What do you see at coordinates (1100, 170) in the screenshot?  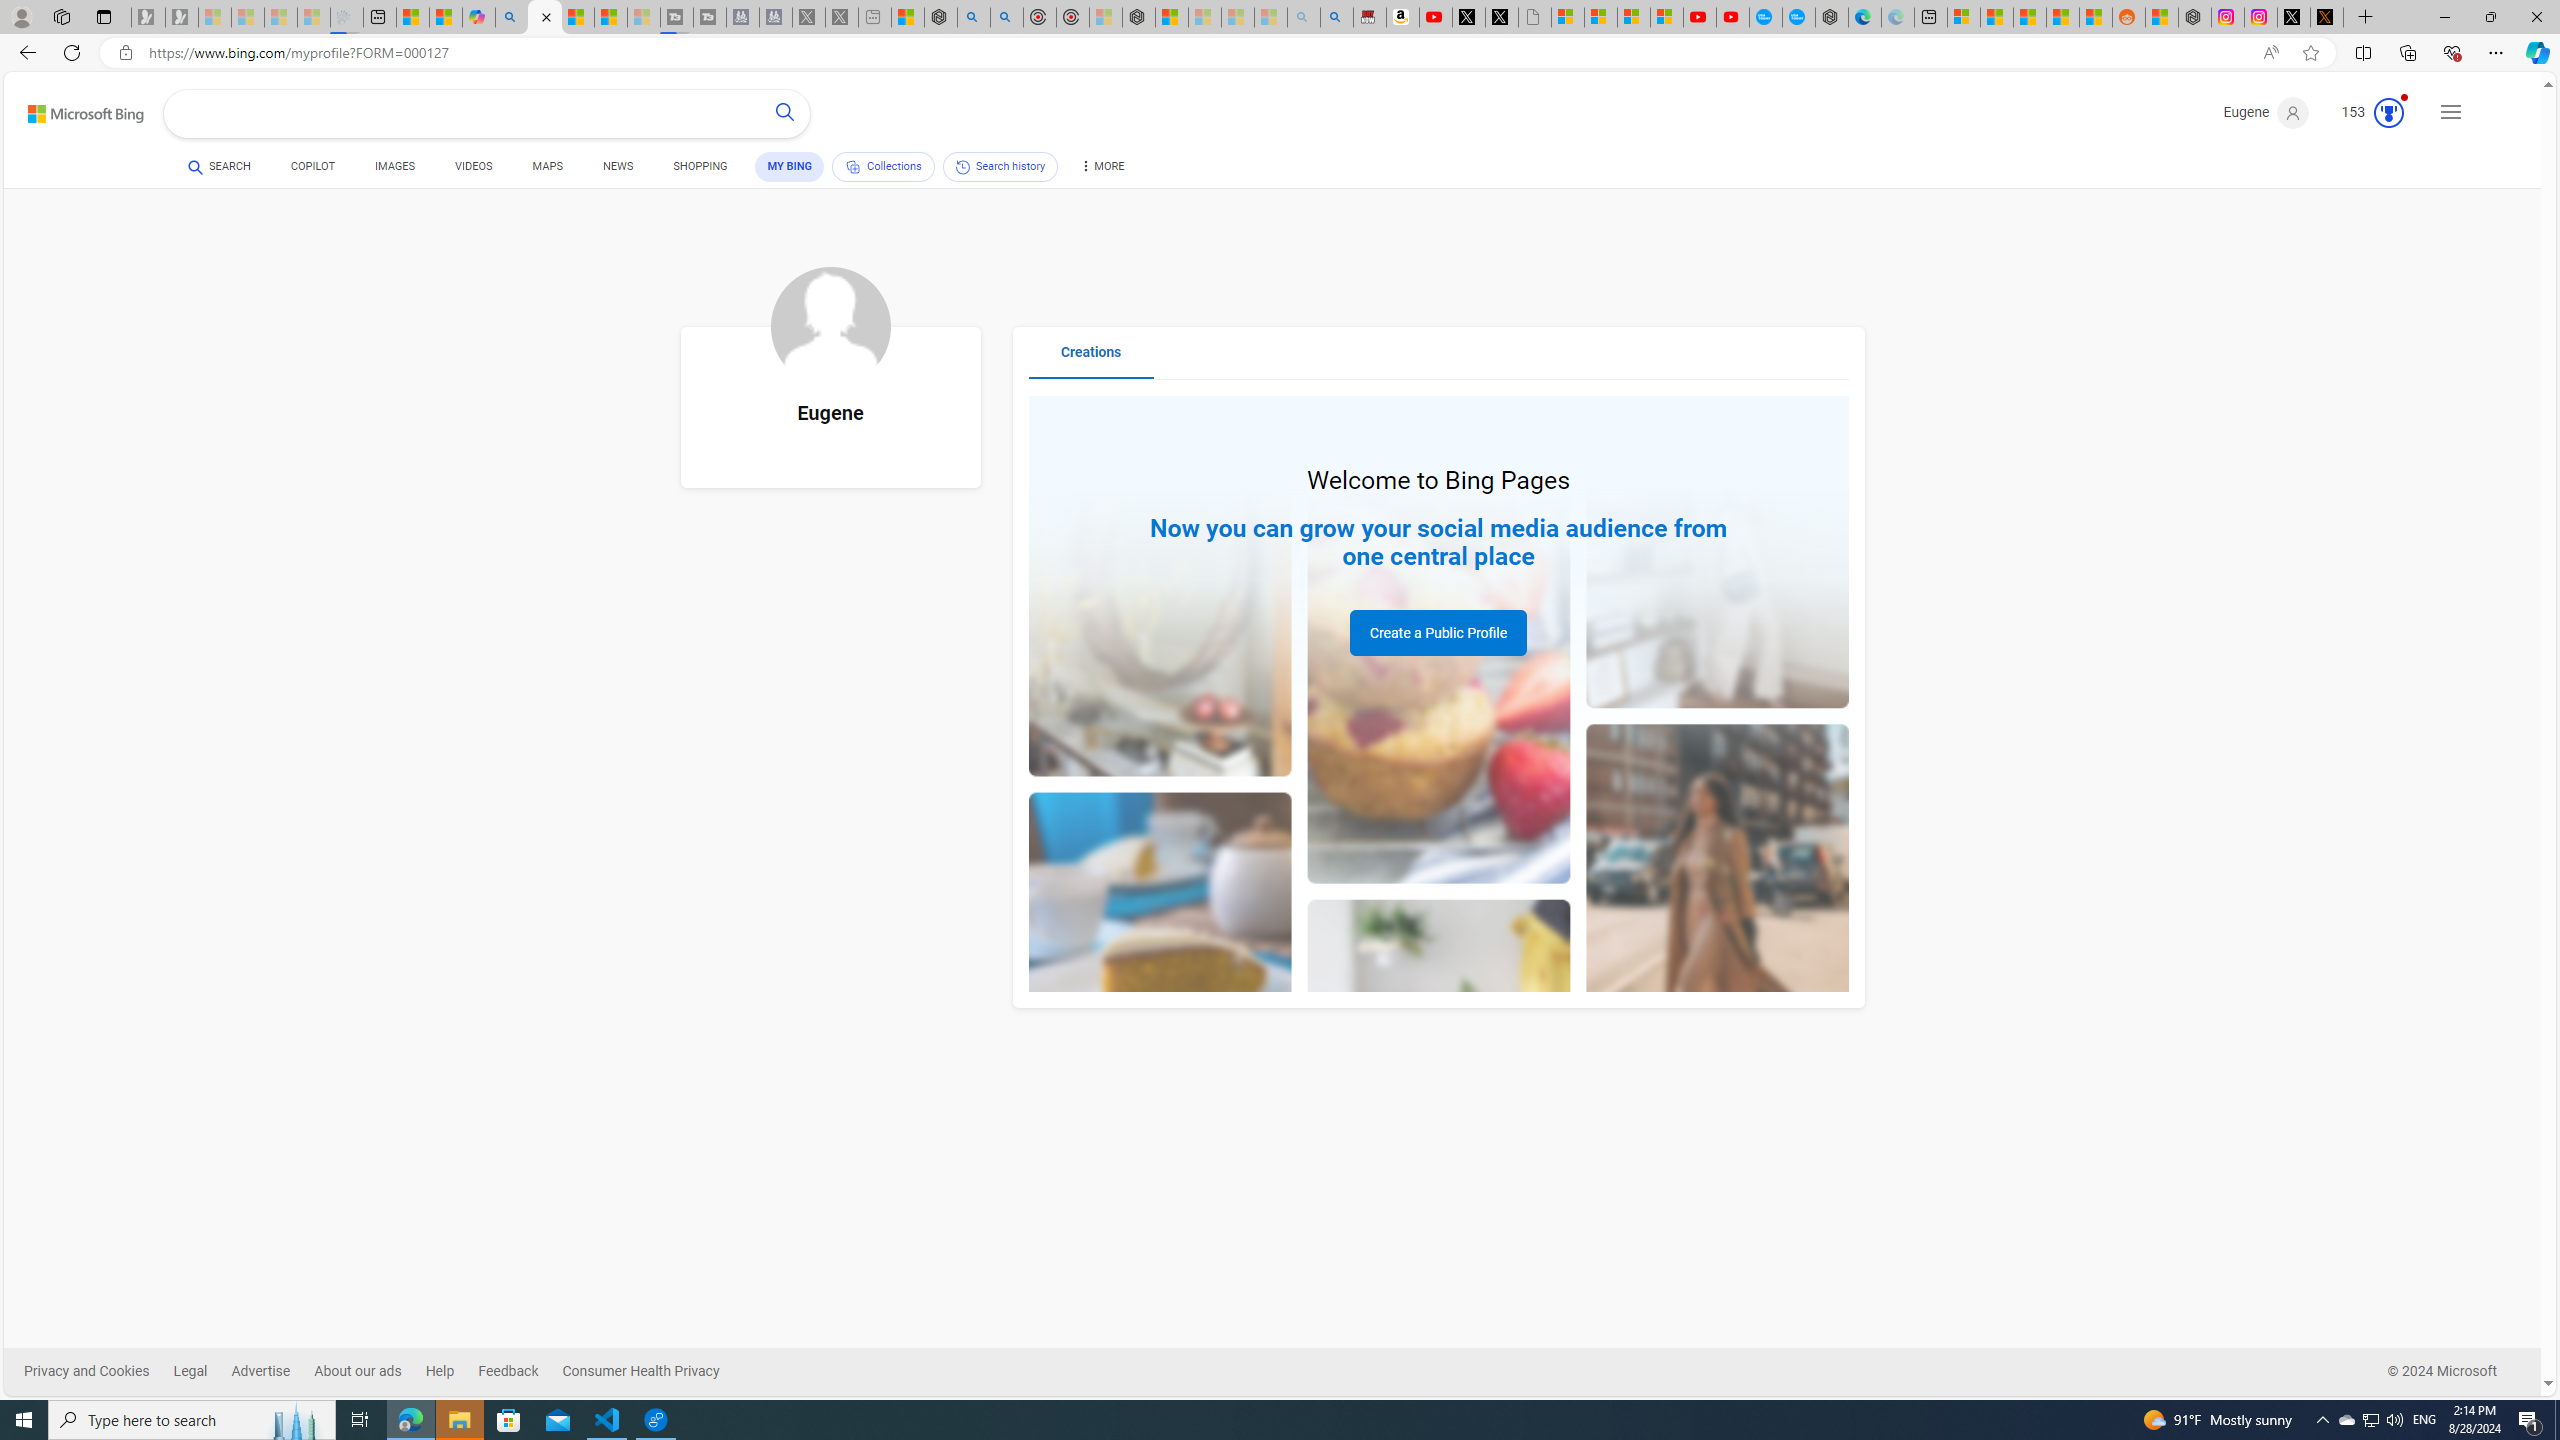 I see `MORE` at bounding box center [1100, 170].